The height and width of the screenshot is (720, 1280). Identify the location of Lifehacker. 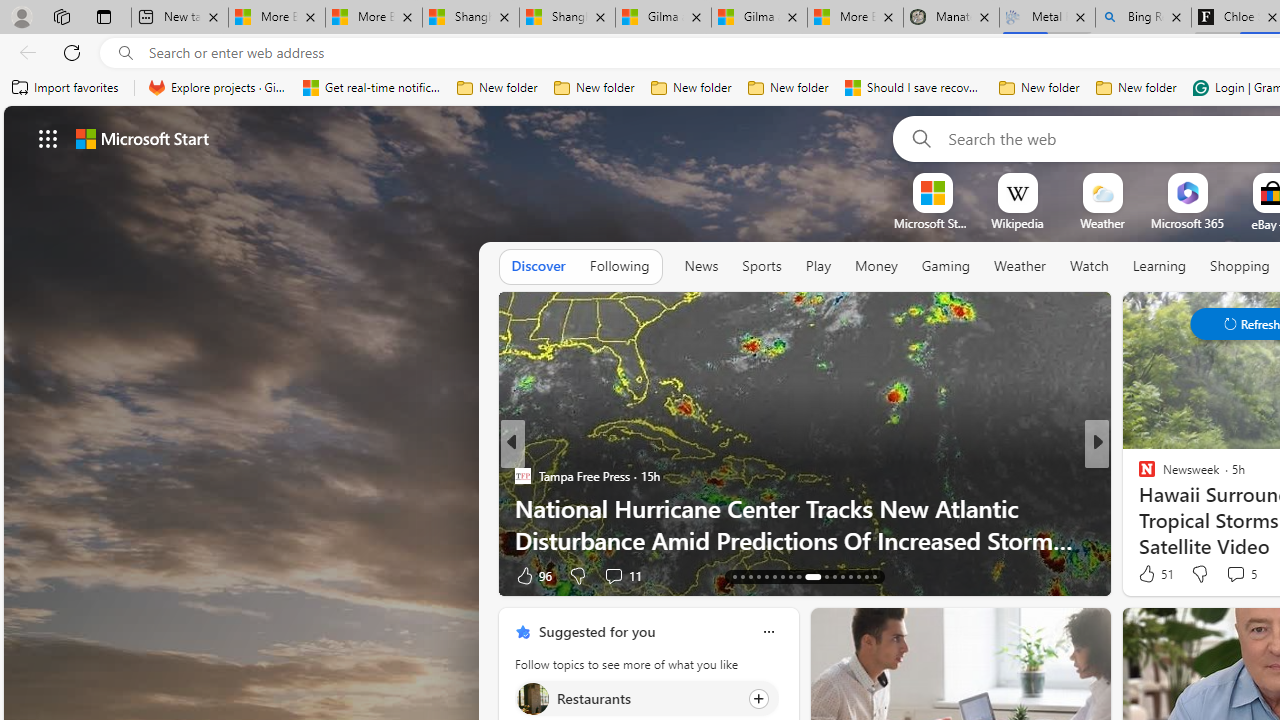
(1138, 476).